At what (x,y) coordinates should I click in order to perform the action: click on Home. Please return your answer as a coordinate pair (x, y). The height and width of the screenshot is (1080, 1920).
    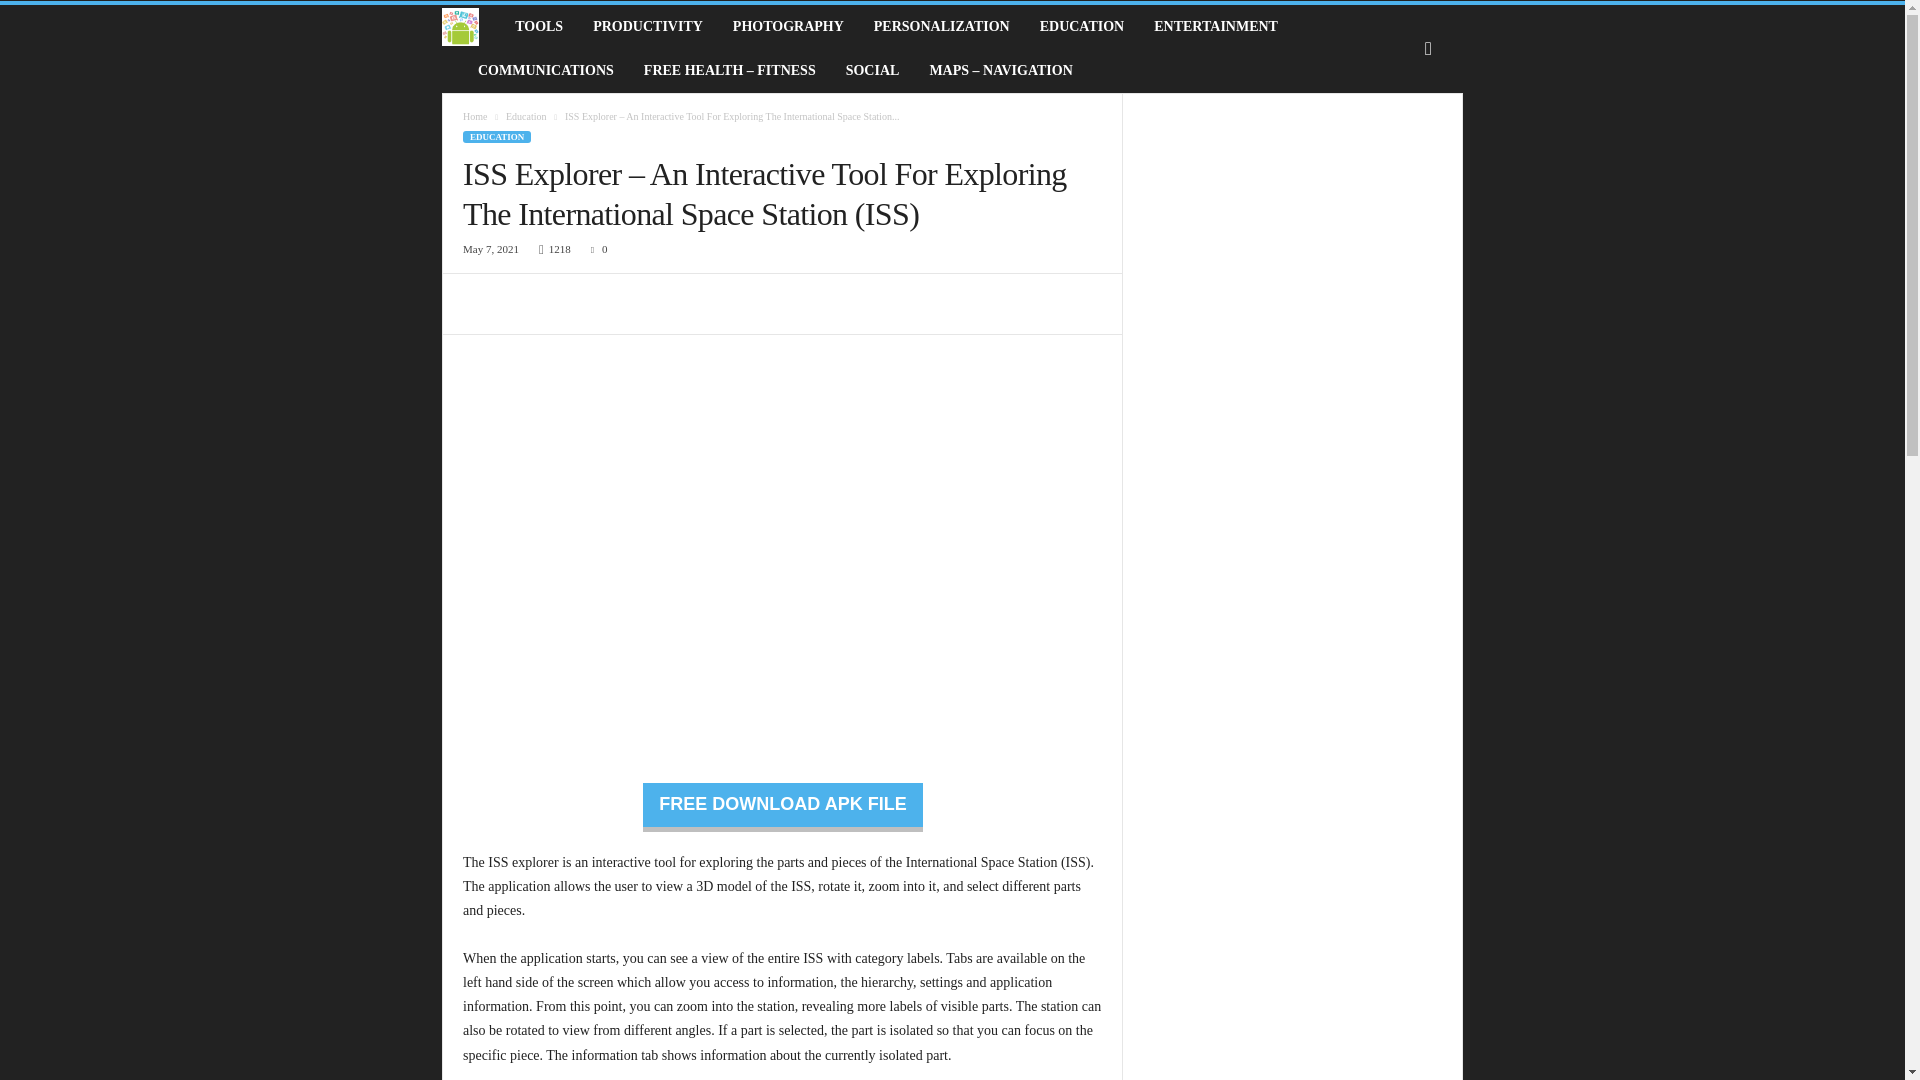
    Looking at the image, I should click on (474, 116).